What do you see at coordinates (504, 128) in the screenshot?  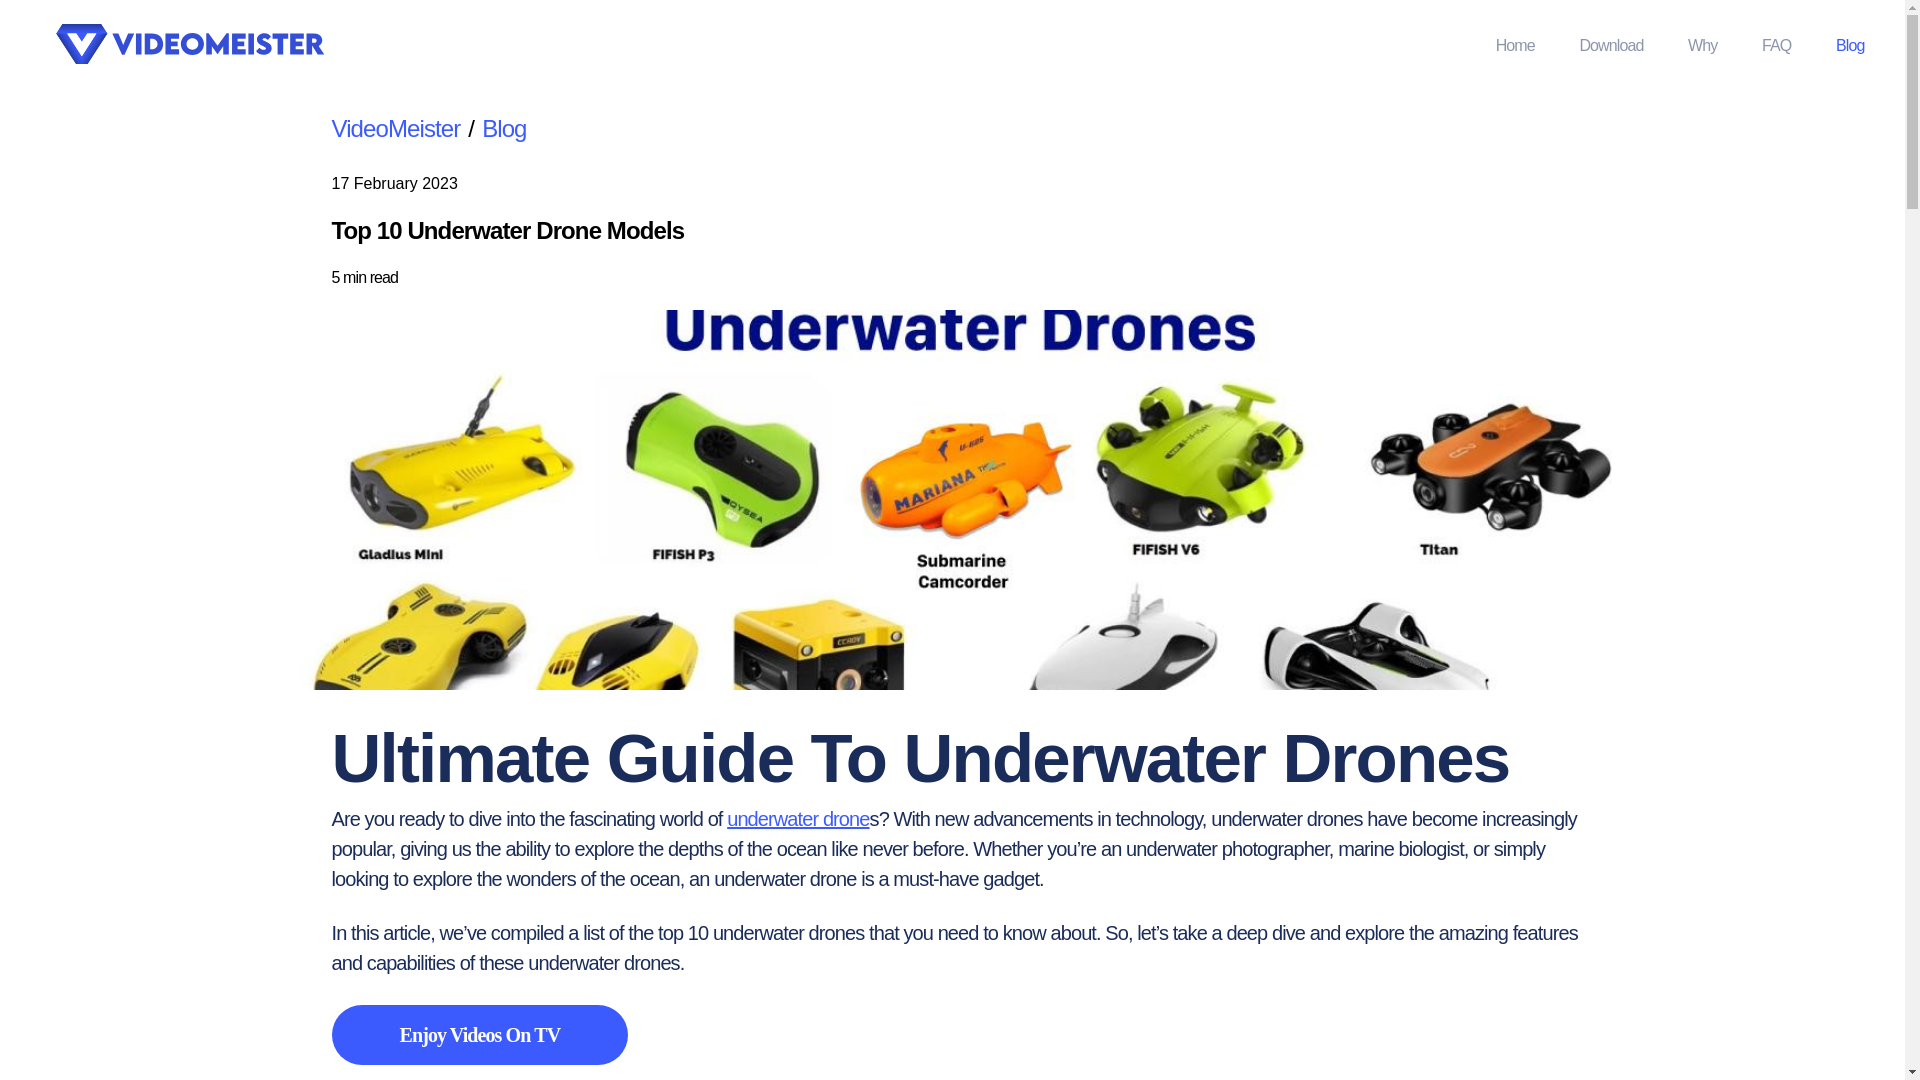 I see `Blog` at bounding box center [504, 128].